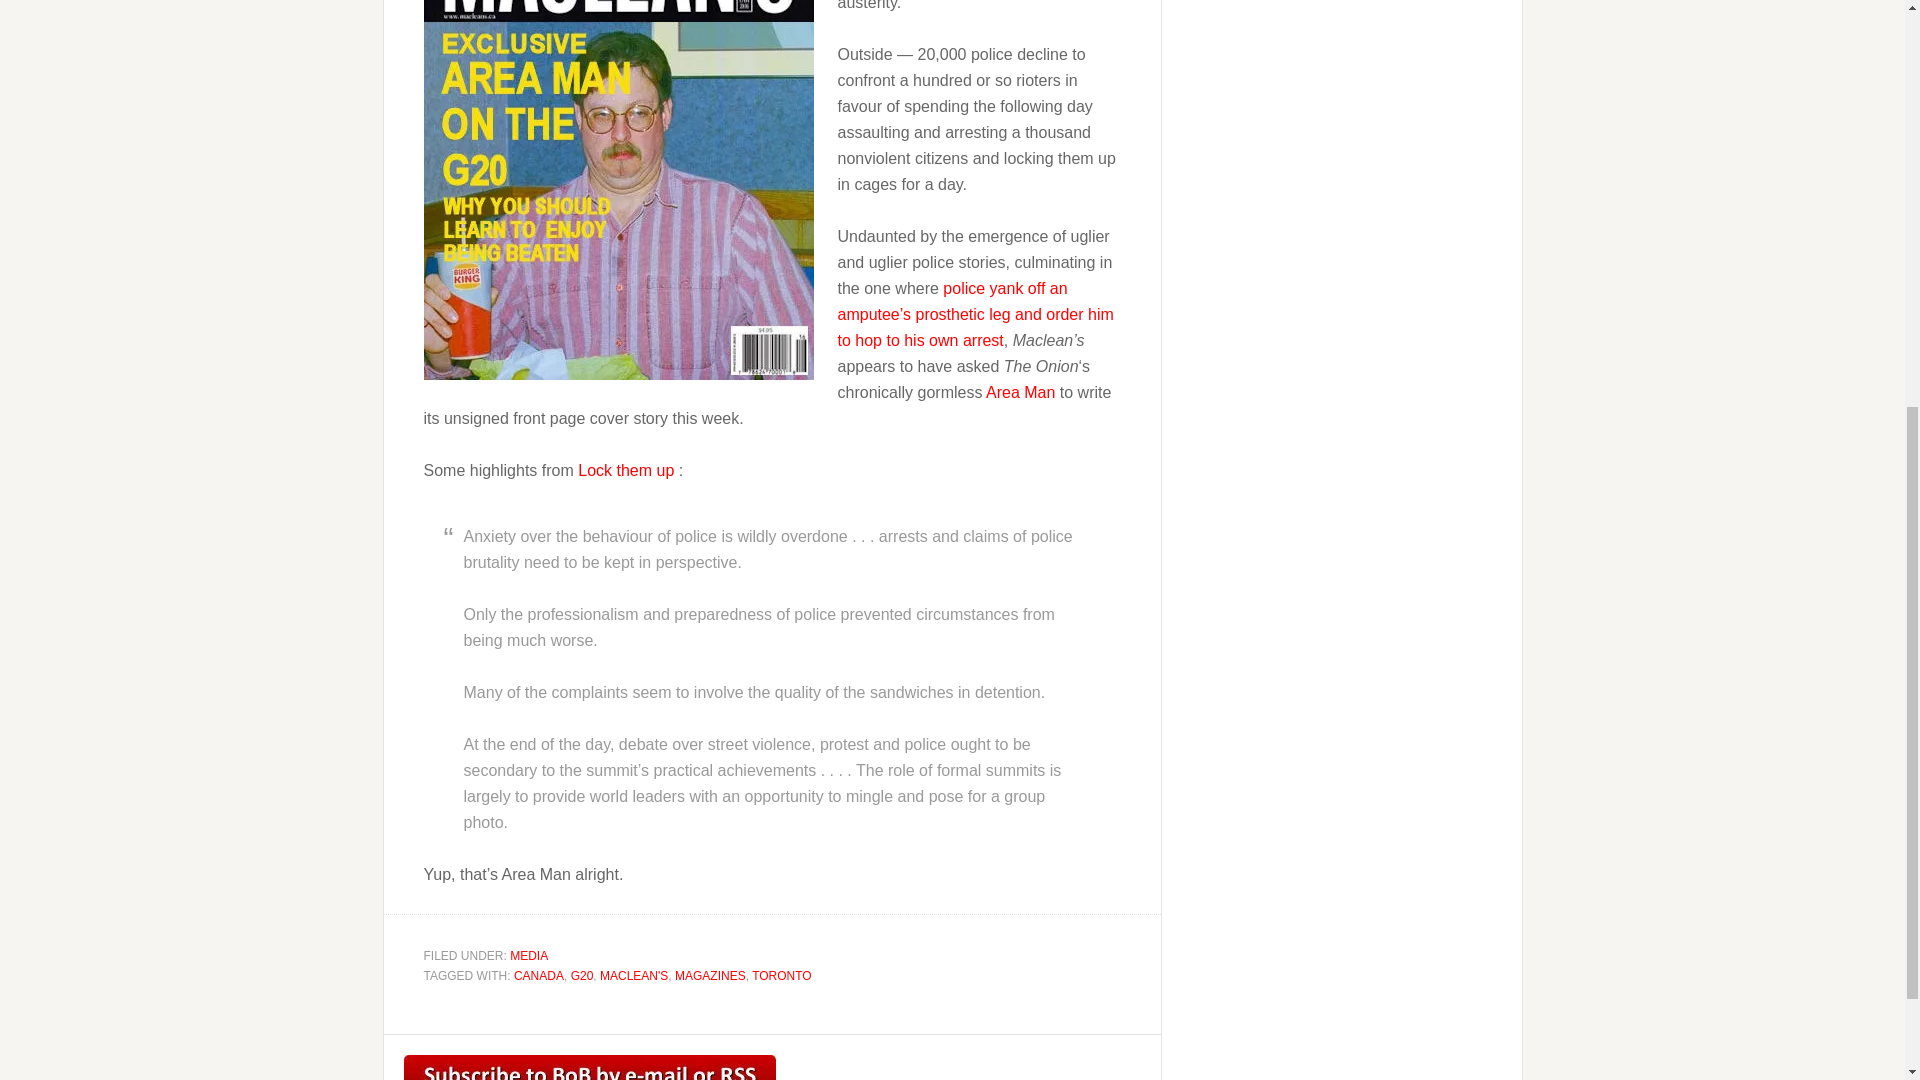 The image size is (1920, 1080). What do you see at coordinates (782, 975) in the screenshot?
I see `TORONTO` at bounding box center [782, 975].